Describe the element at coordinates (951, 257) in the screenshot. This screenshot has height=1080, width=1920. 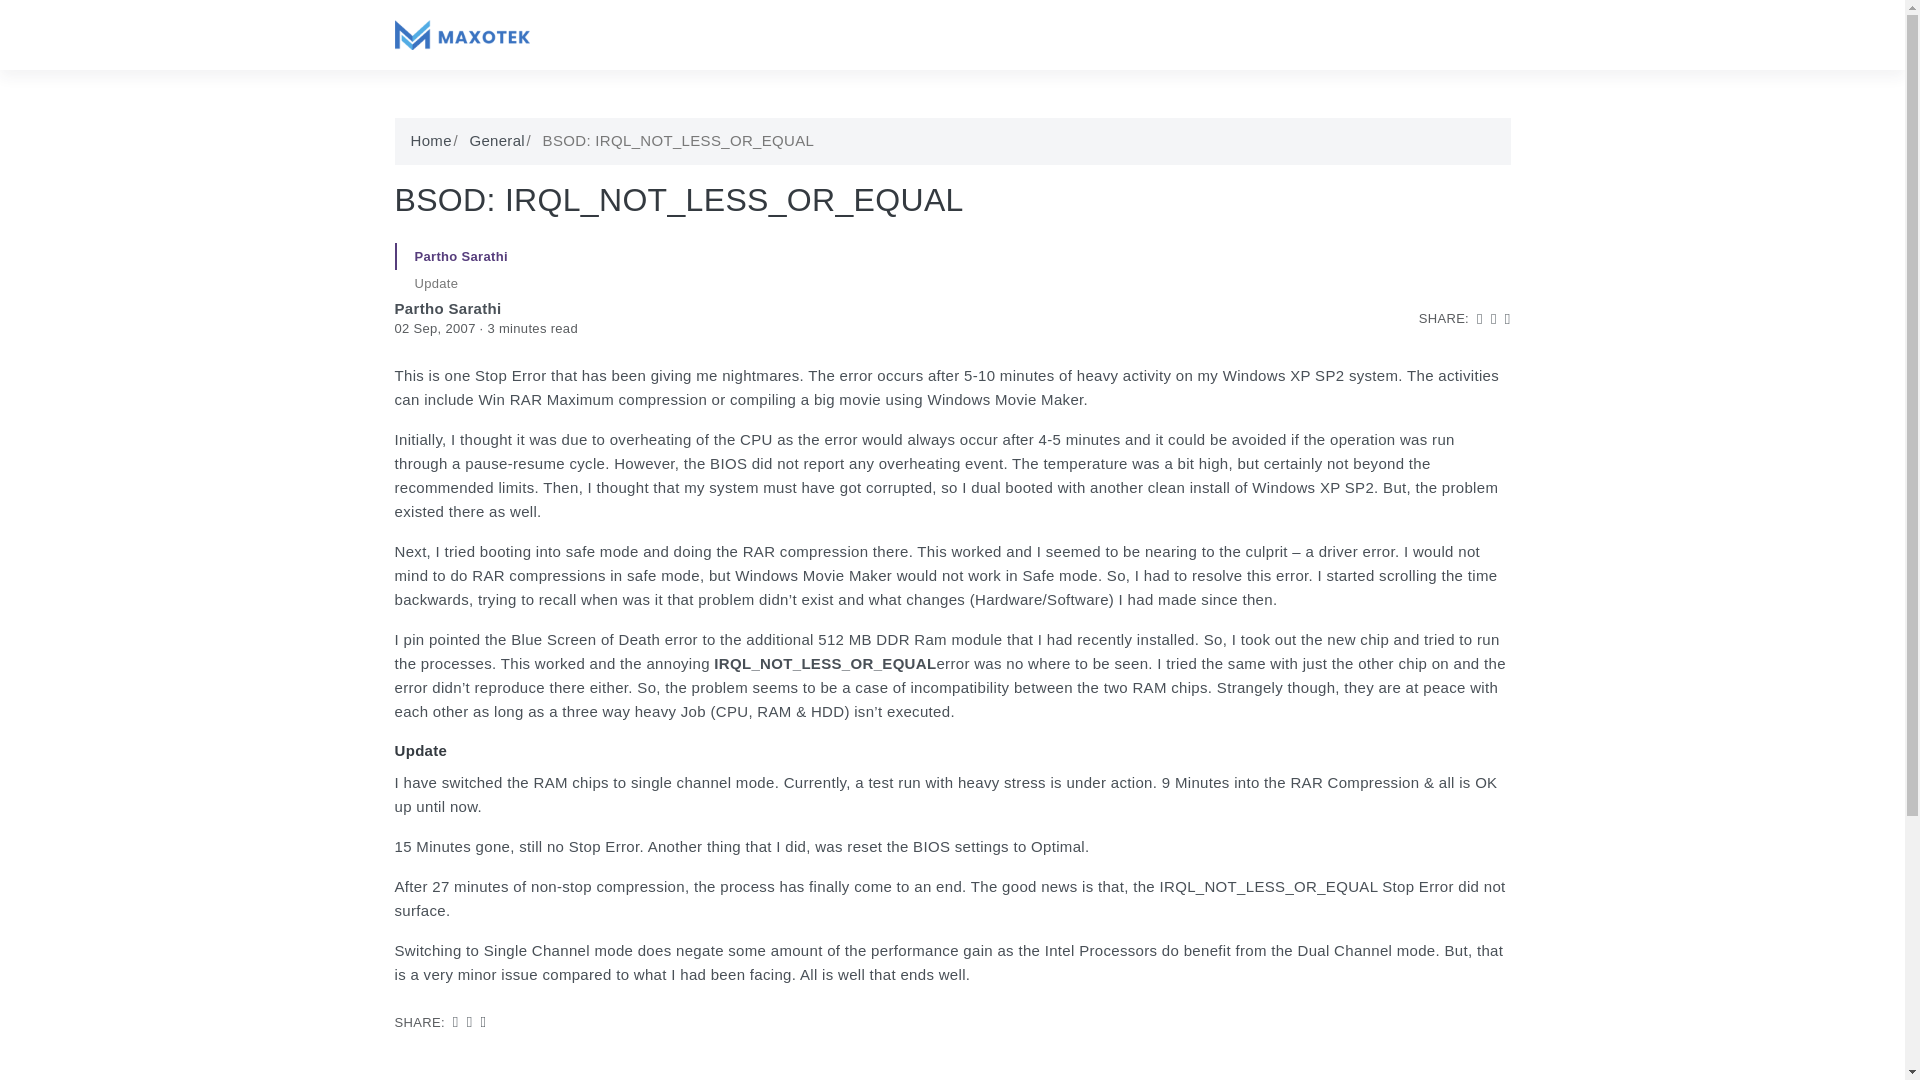
I see `Partho Sarathi` at that location.